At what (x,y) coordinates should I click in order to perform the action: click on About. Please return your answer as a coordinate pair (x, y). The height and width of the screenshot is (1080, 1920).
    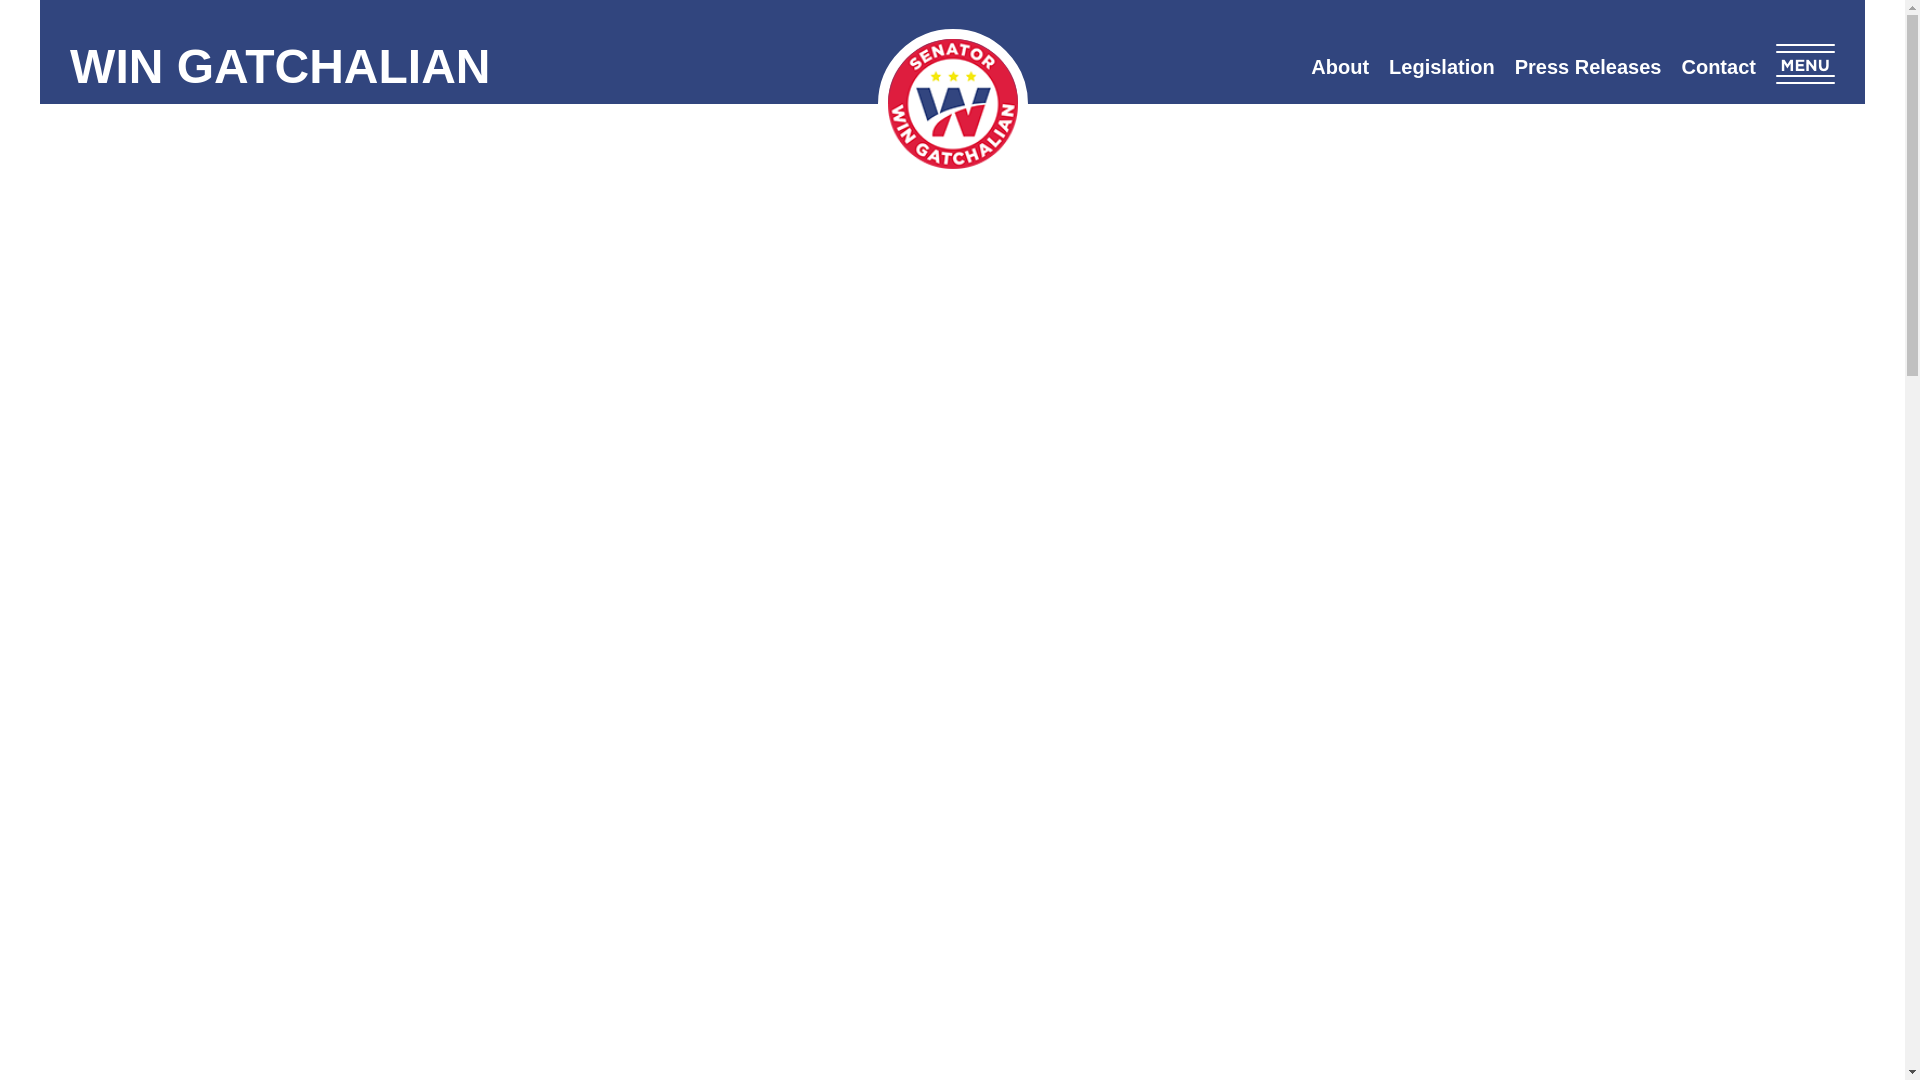
    Looking at the image, I should click on (1340, 66).